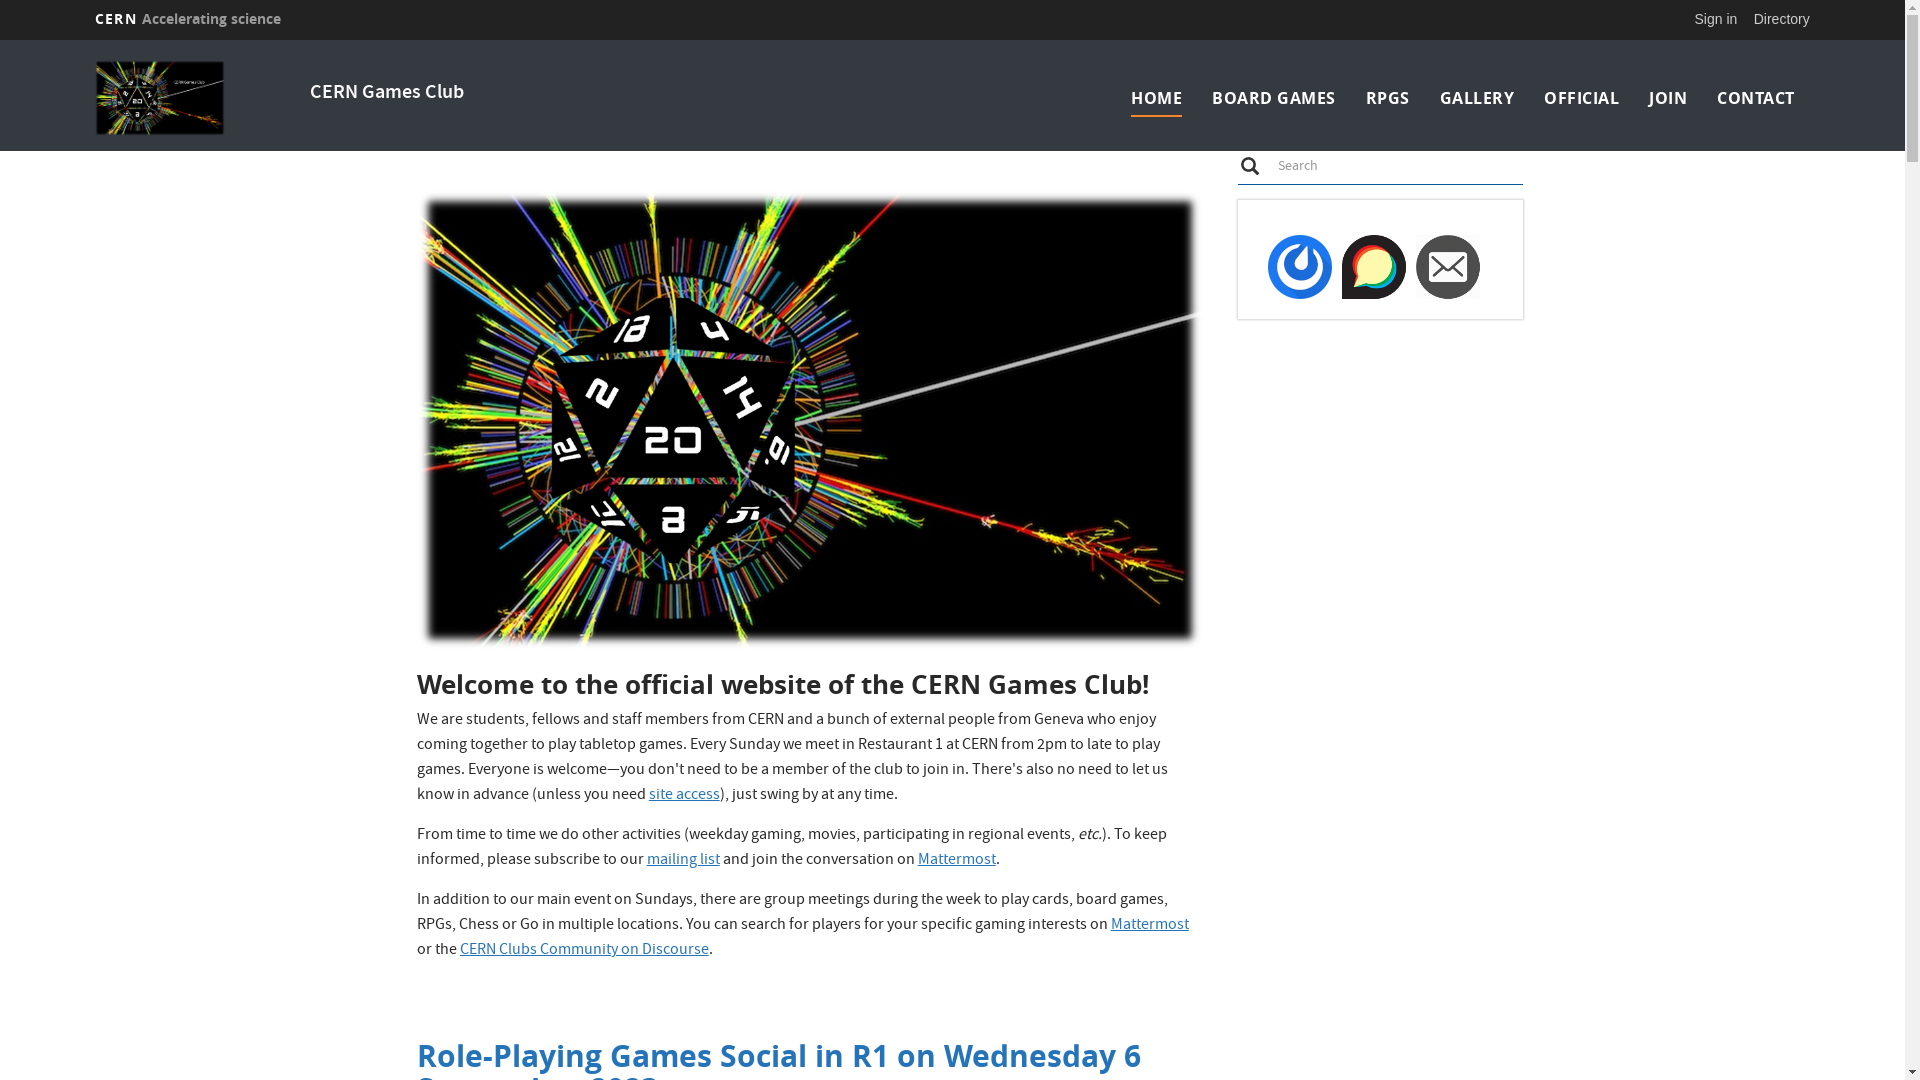 This screenshot has width=1920, height=1080. What do you see at coordinates (1274, 98) in the screenshot?
I see `BOARD GAMES` at bounding box center [1274, 98].